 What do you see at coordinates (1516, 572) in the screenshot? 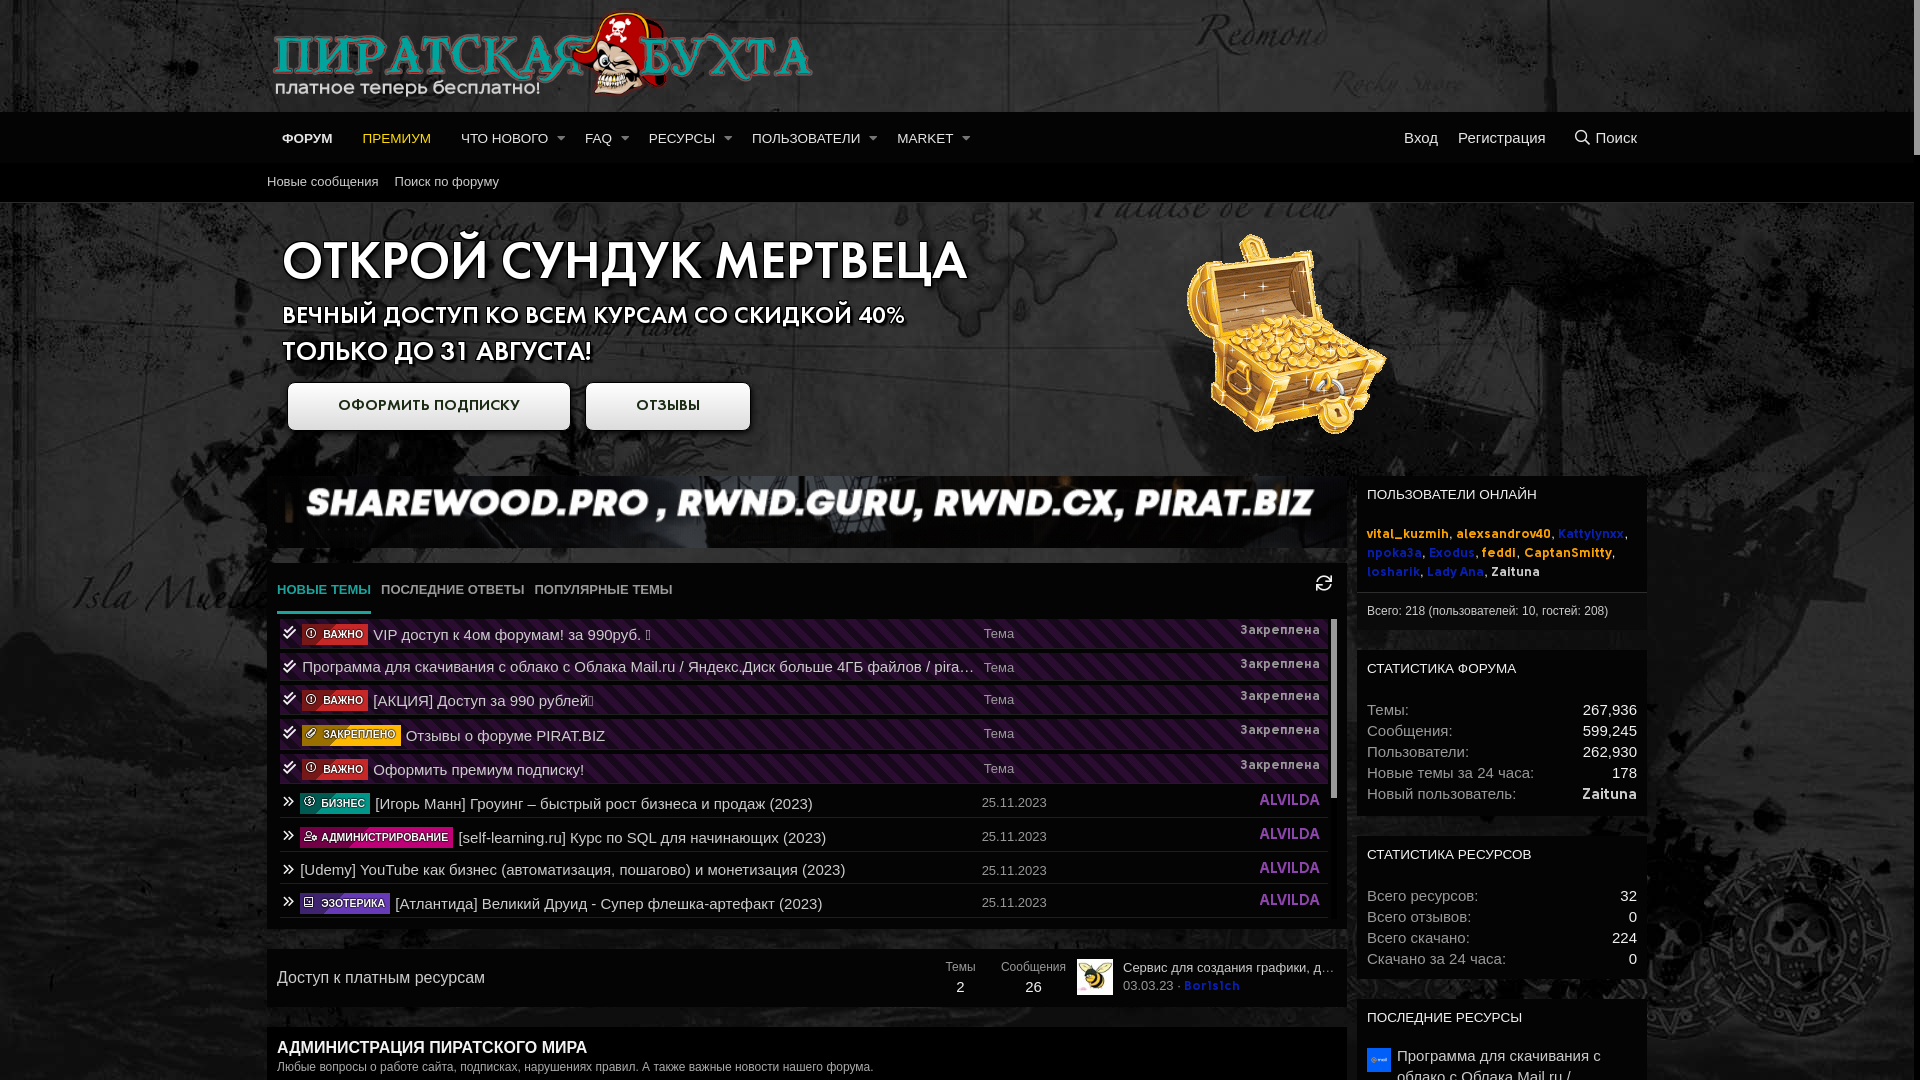
I see `Zaituna` at bounding box center [1516, 572].